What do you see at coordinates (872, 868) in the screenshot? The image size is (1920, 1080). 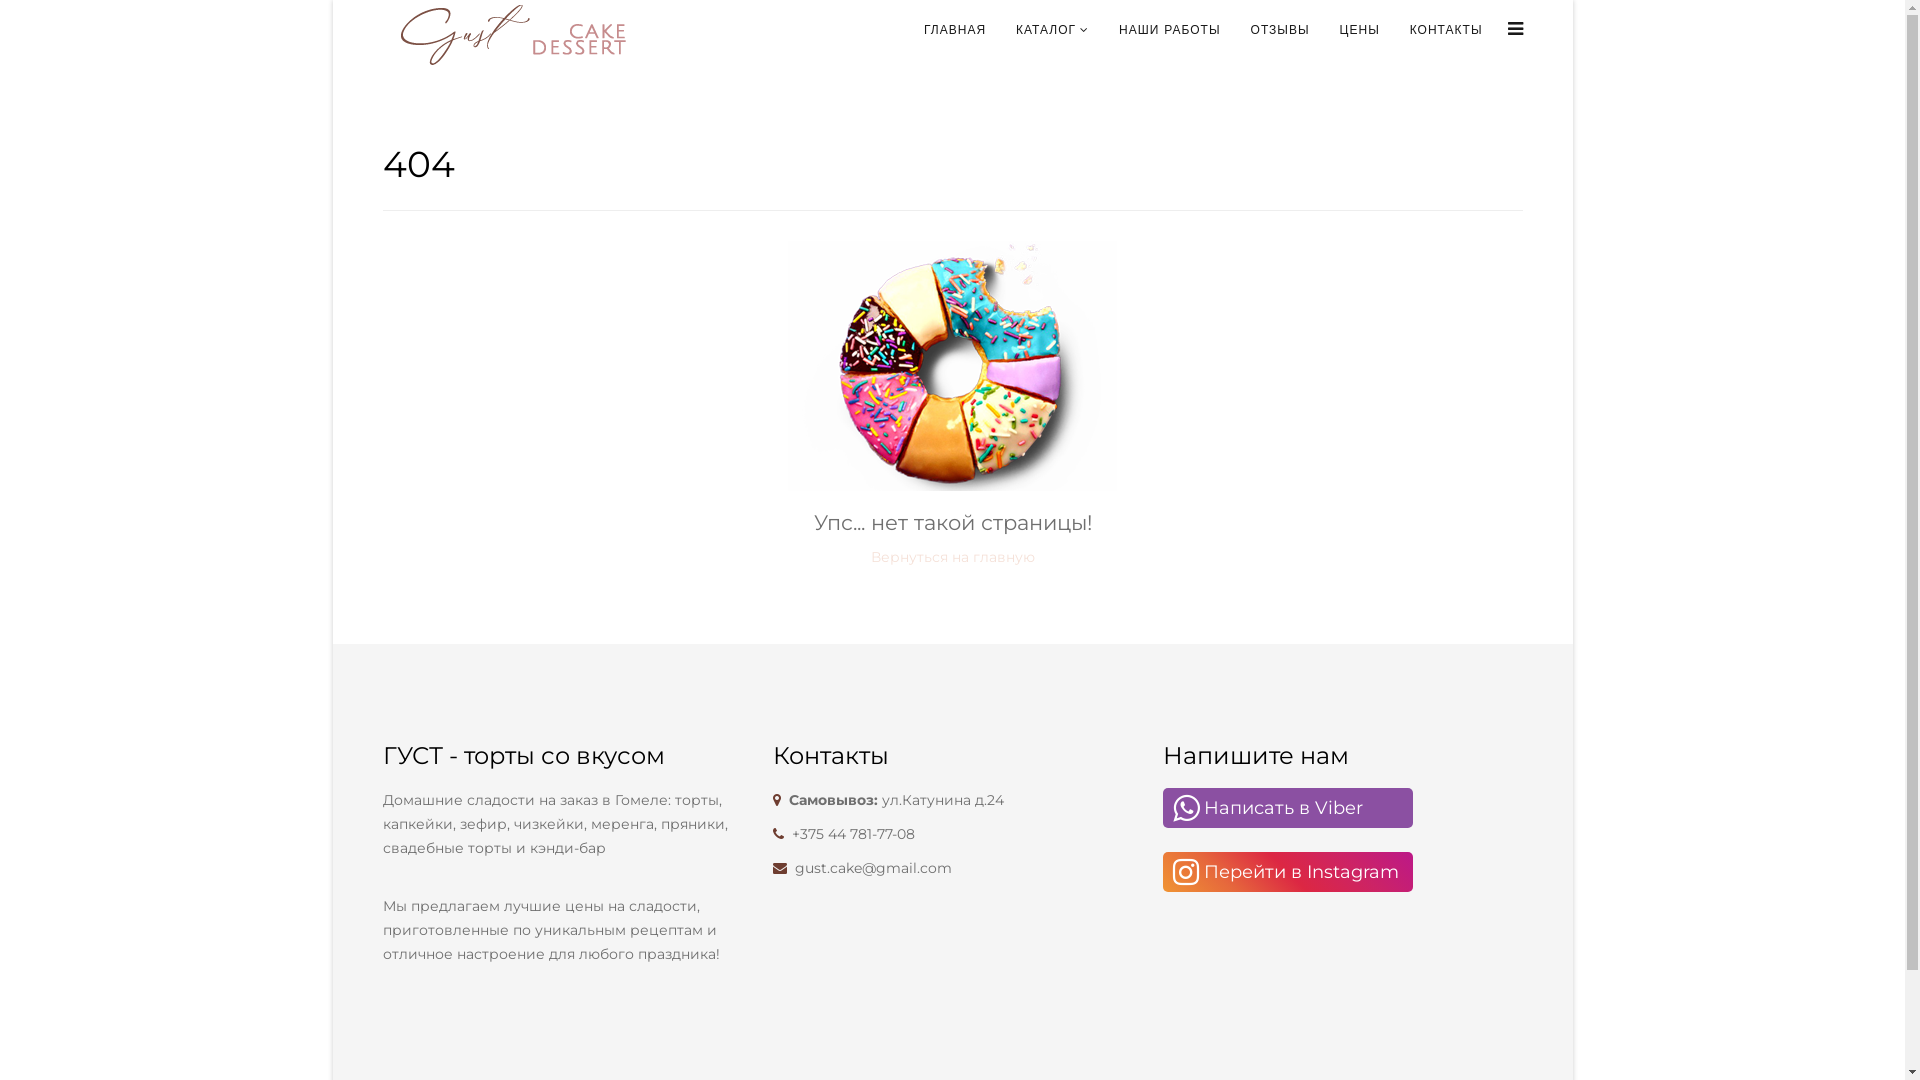 I see `gust.cake@gmail.com` at bounding box center [872, 868].